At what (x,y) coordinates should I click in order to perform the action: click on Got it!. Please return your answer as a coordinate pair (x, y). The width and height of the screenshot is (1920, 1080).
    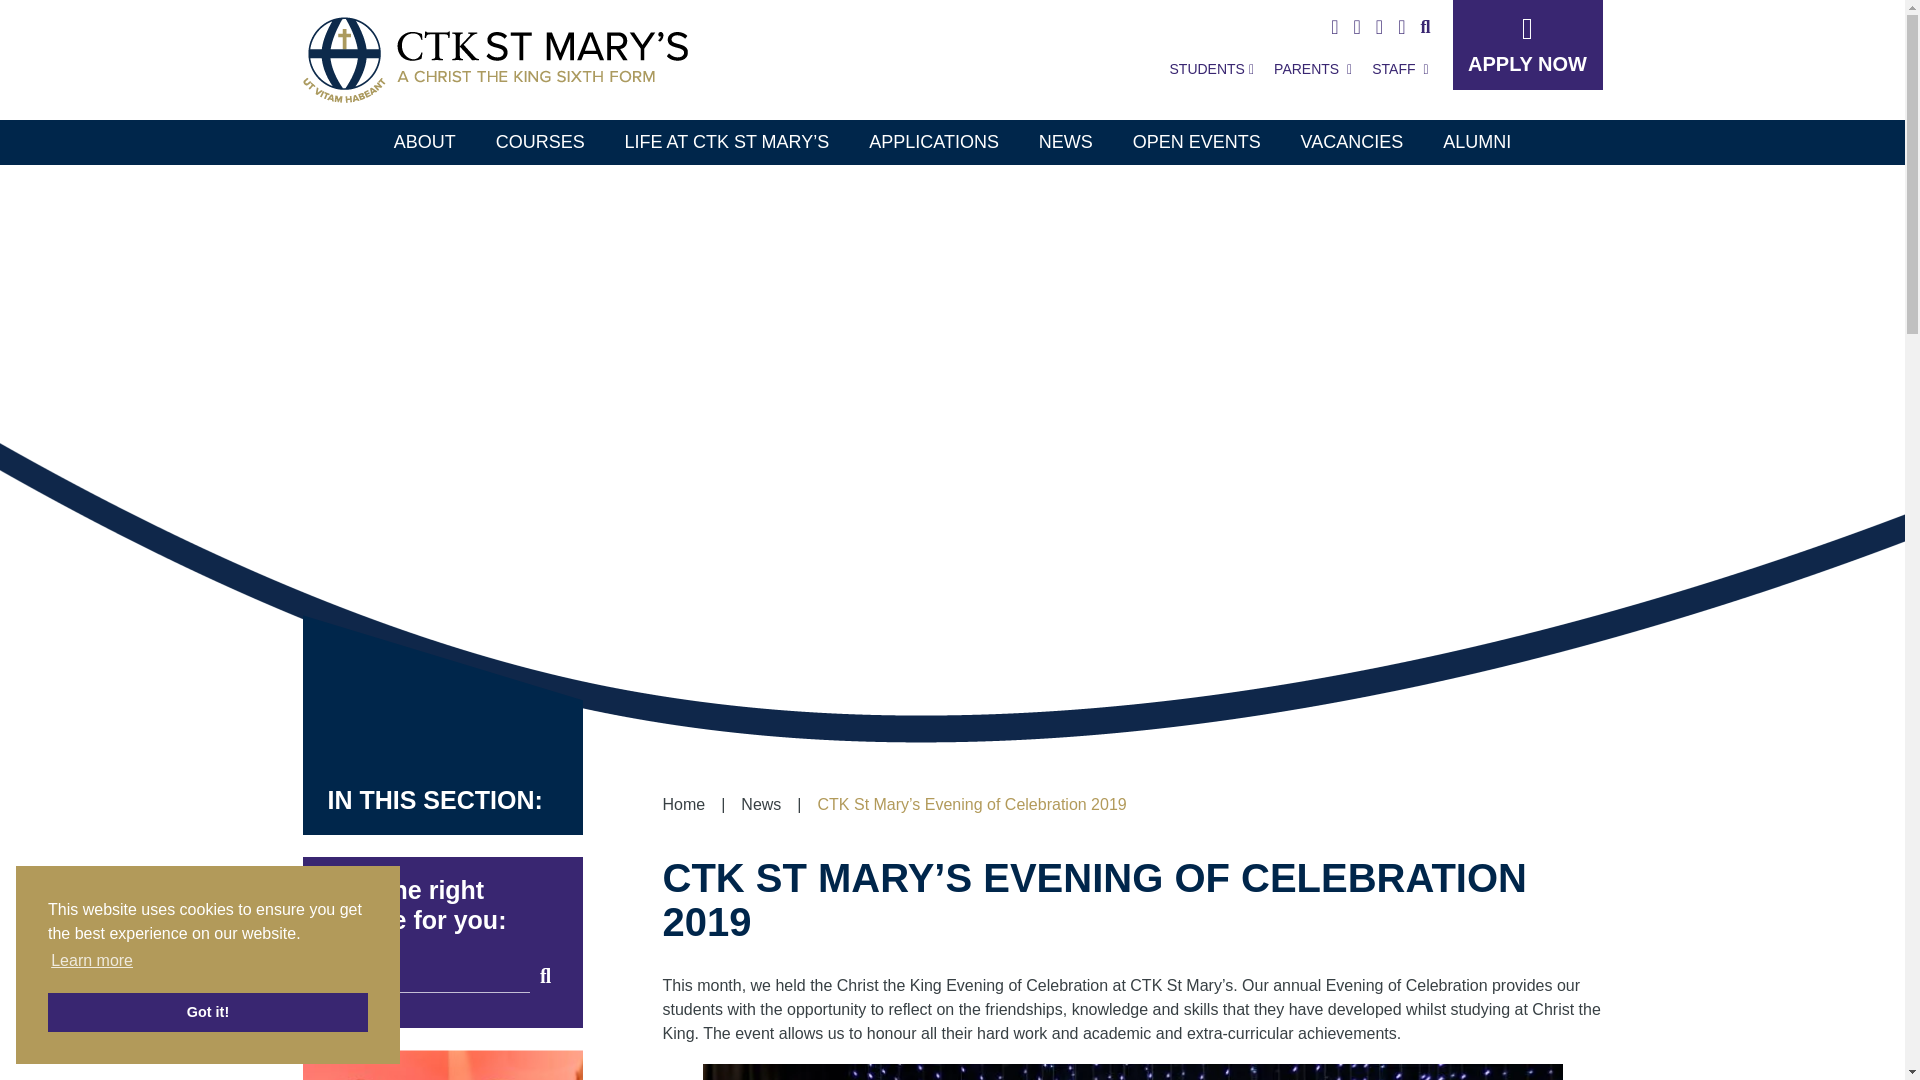
    Looking at the image, I should click on (208, 1012).